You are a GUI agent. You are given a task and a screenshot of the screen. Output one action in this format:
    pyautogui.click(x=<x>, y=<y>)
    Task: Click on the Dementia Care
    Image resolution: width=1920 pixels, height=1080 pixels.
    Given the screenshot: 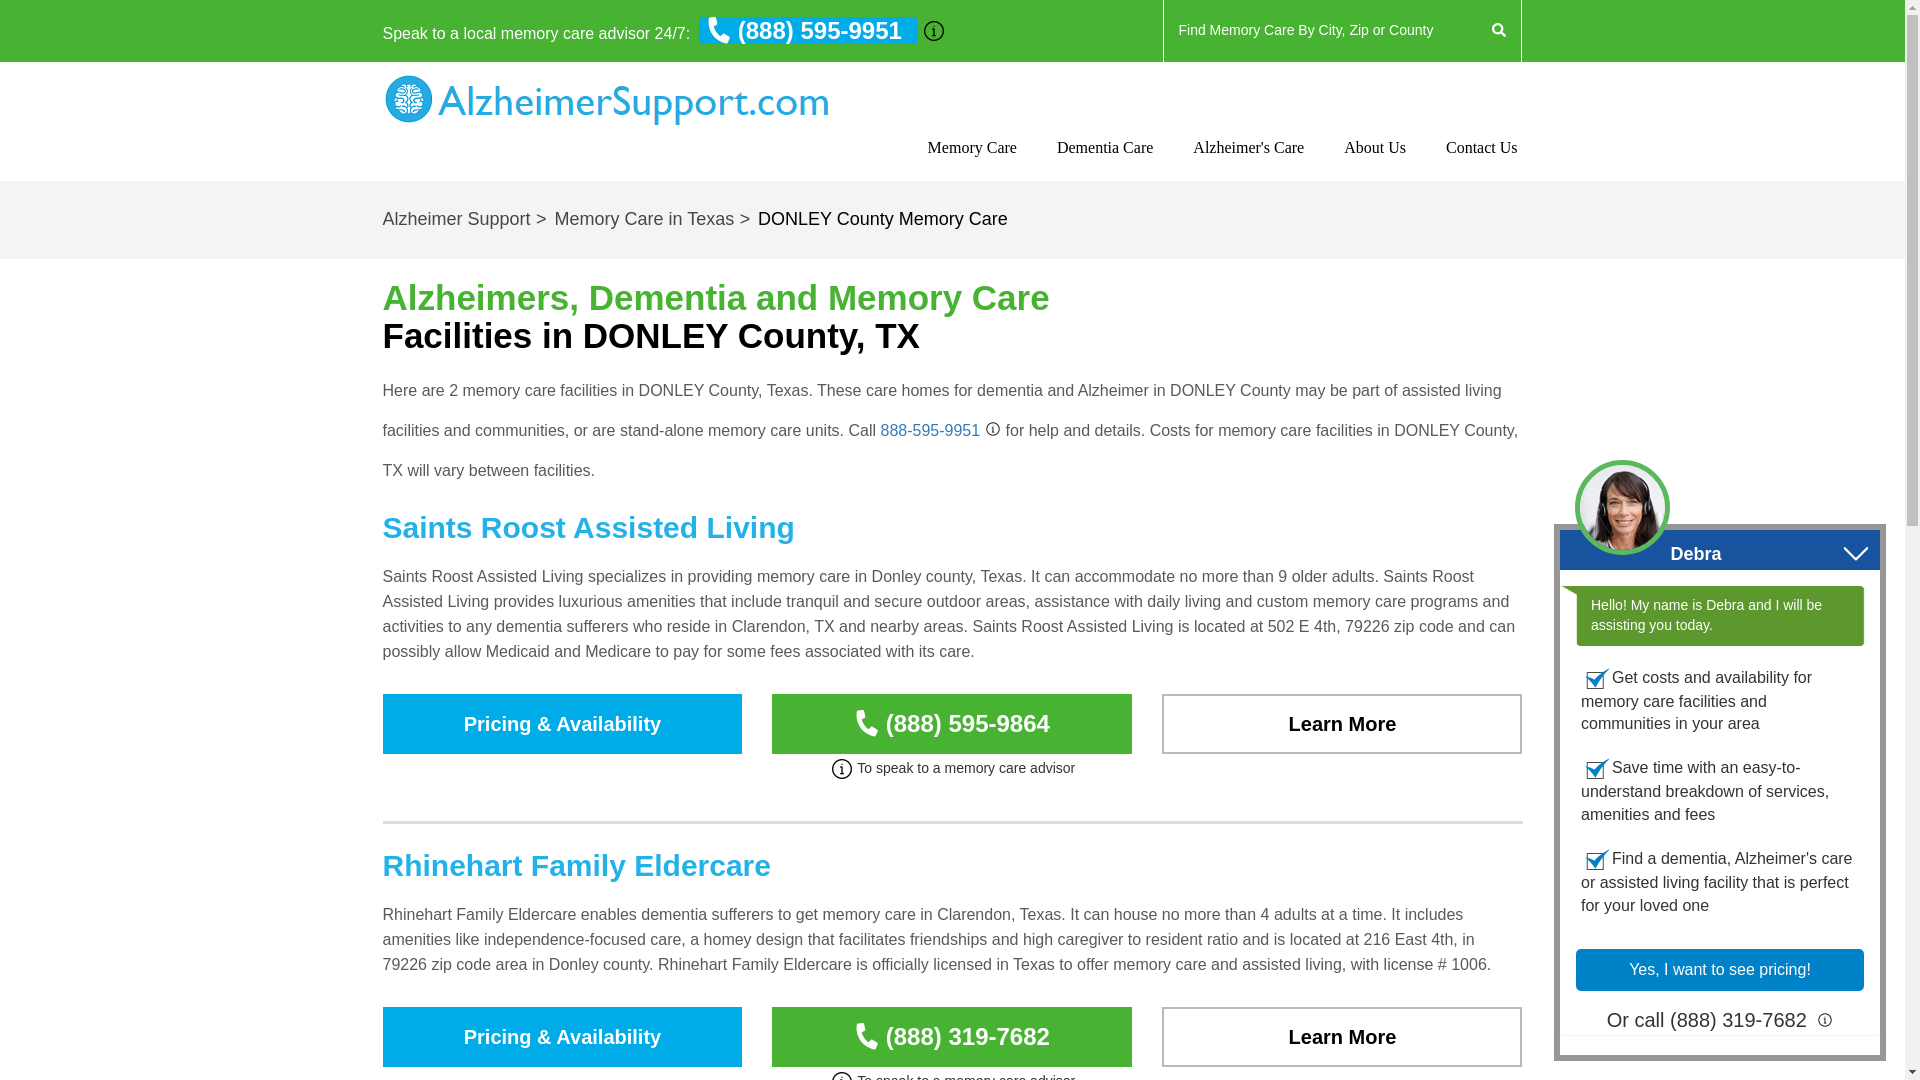 What is the action you would take?
    pyautogui.click(x=1105, y=165)
    